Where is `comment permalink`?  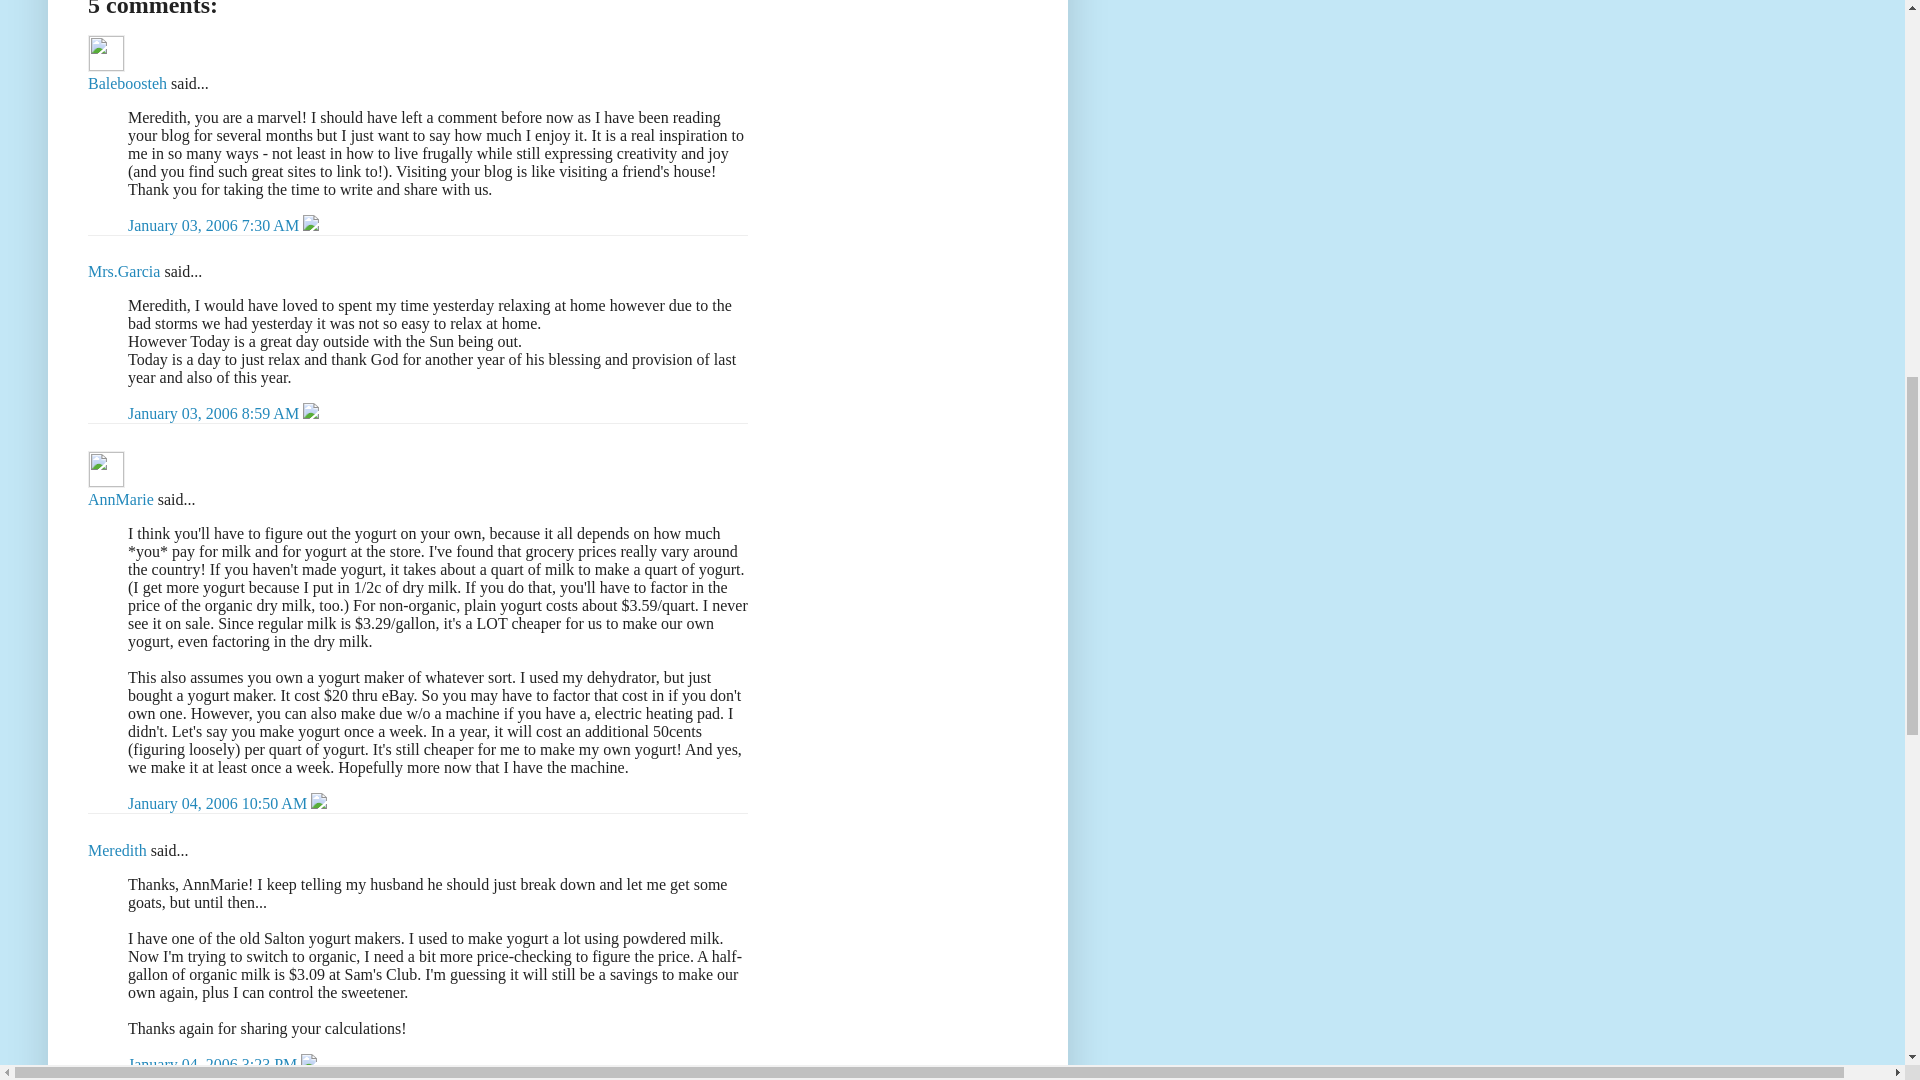 comment permalink is located at coordinates (220, 803).